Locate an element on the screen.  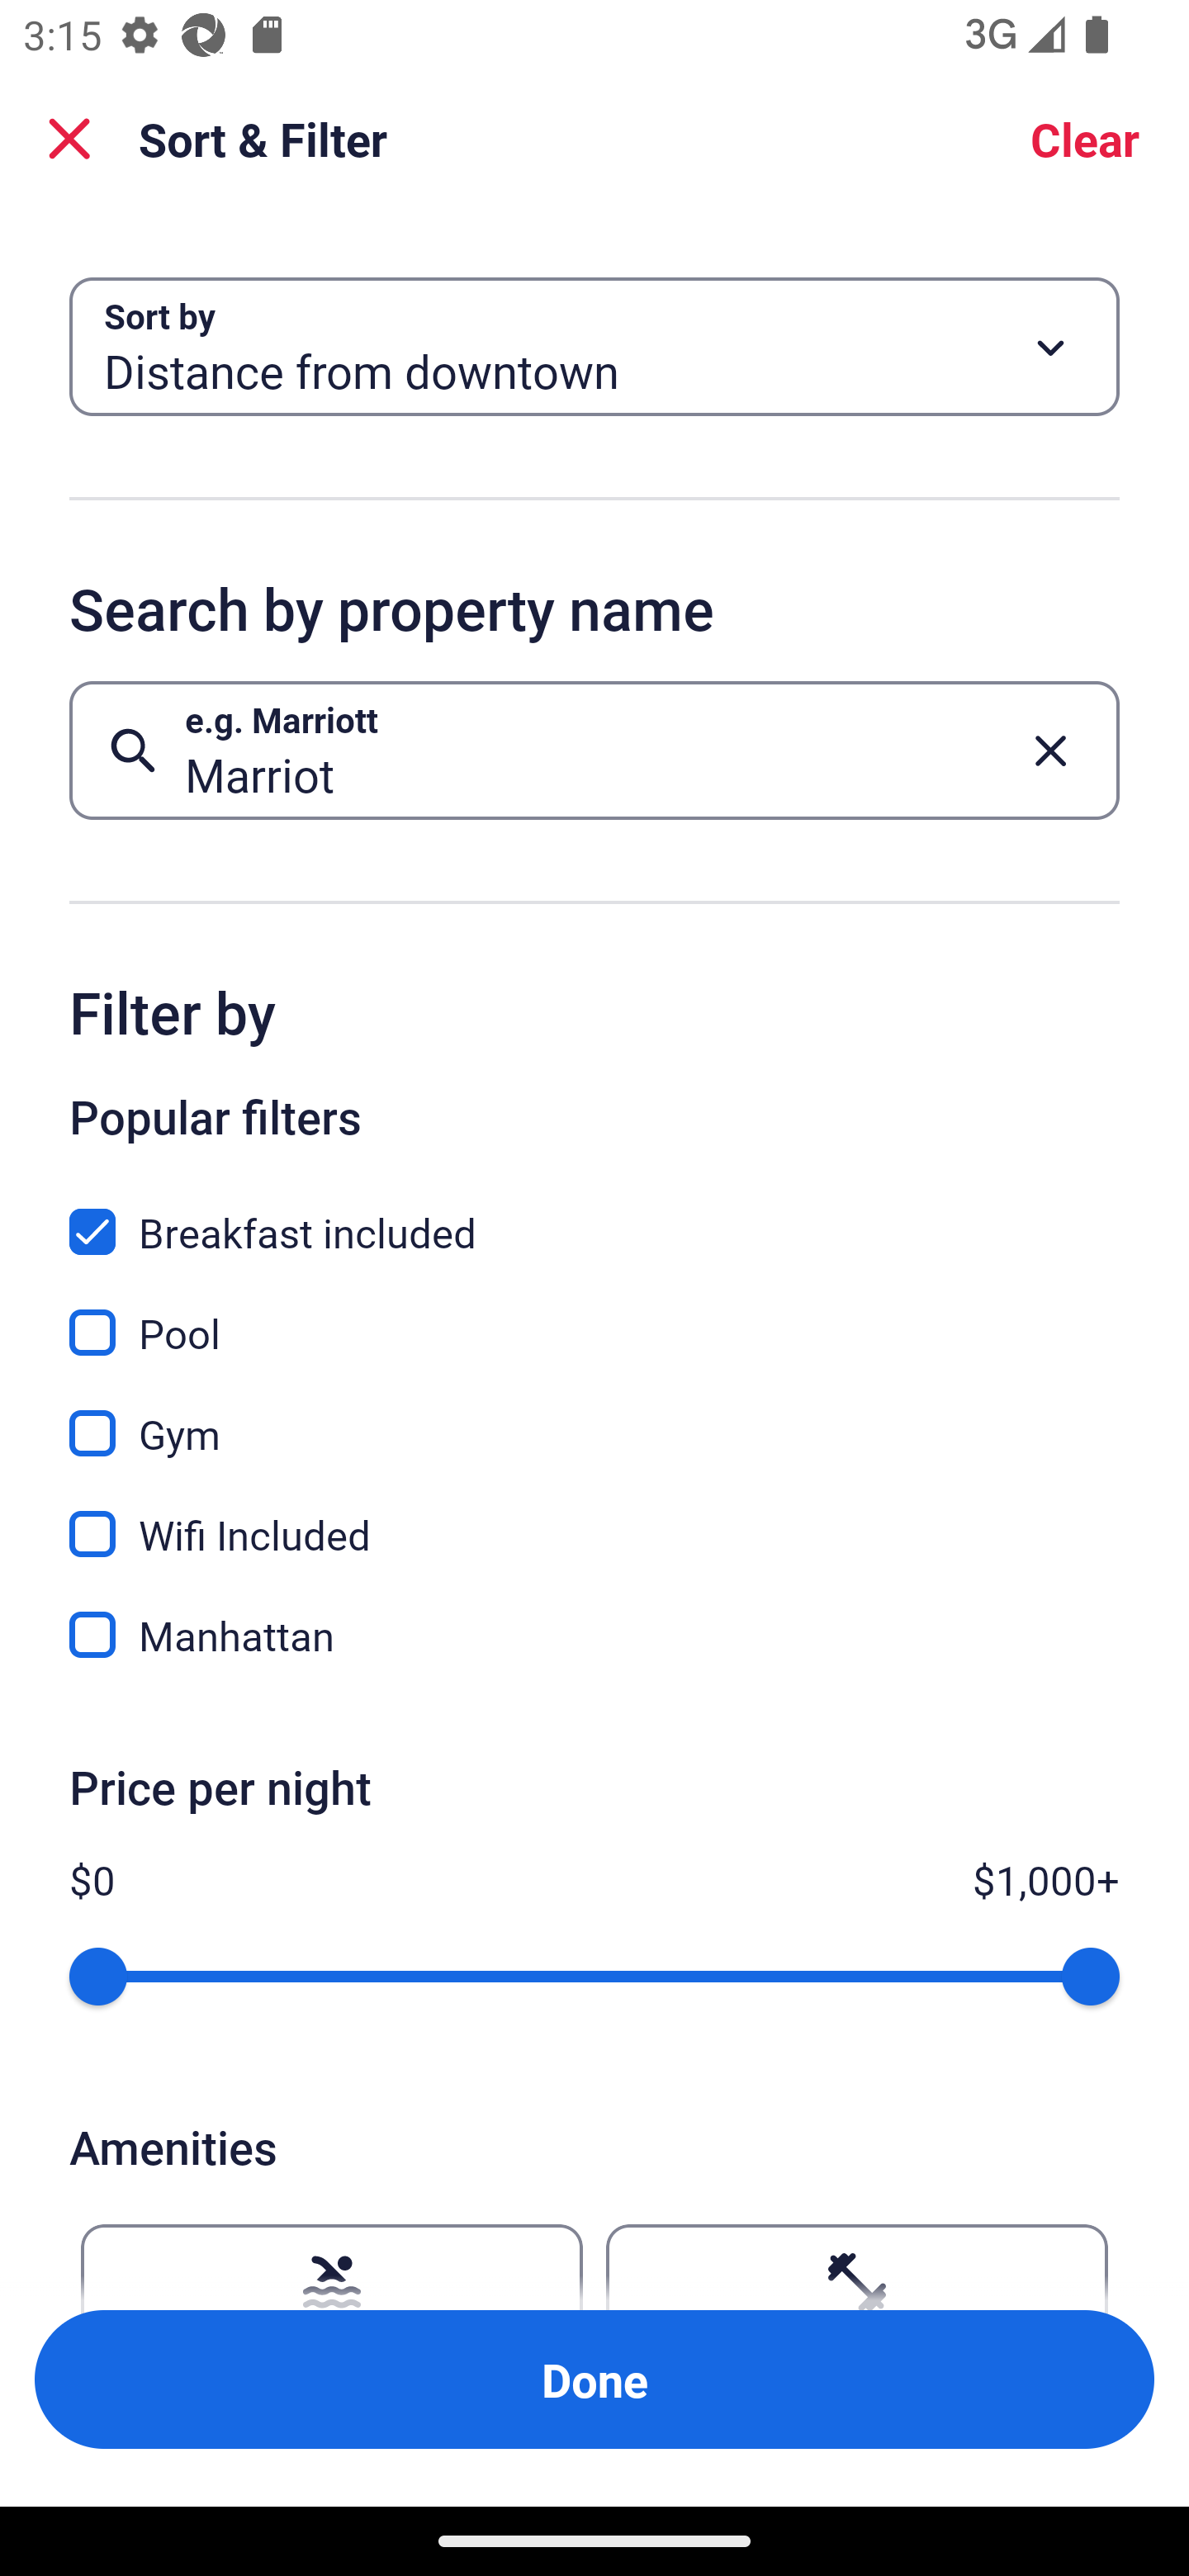
Apply and close Sort and Filter Done is located at coordinates (594, 2379).